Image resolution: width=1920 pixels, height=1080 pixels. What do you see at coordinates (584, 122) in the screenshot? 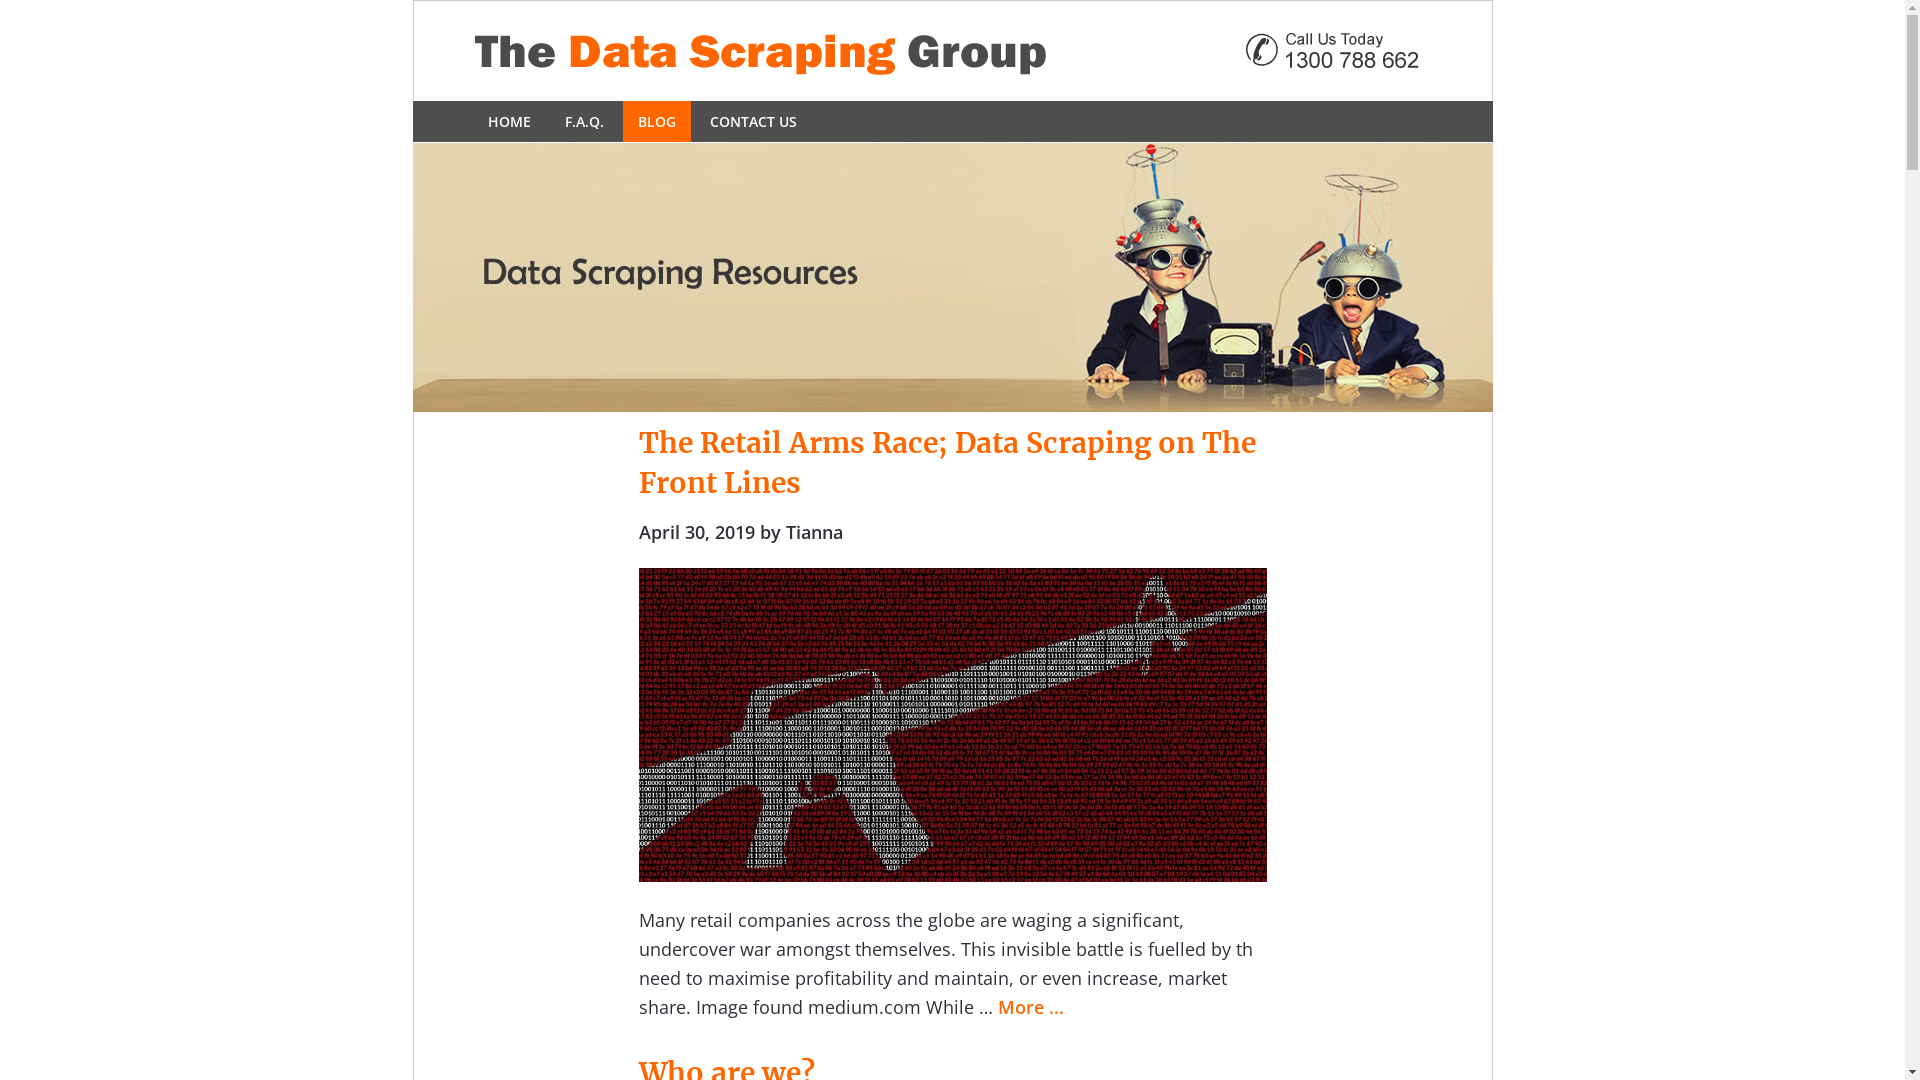
I see `F.A.Q.` at bounding box center [584, 122].